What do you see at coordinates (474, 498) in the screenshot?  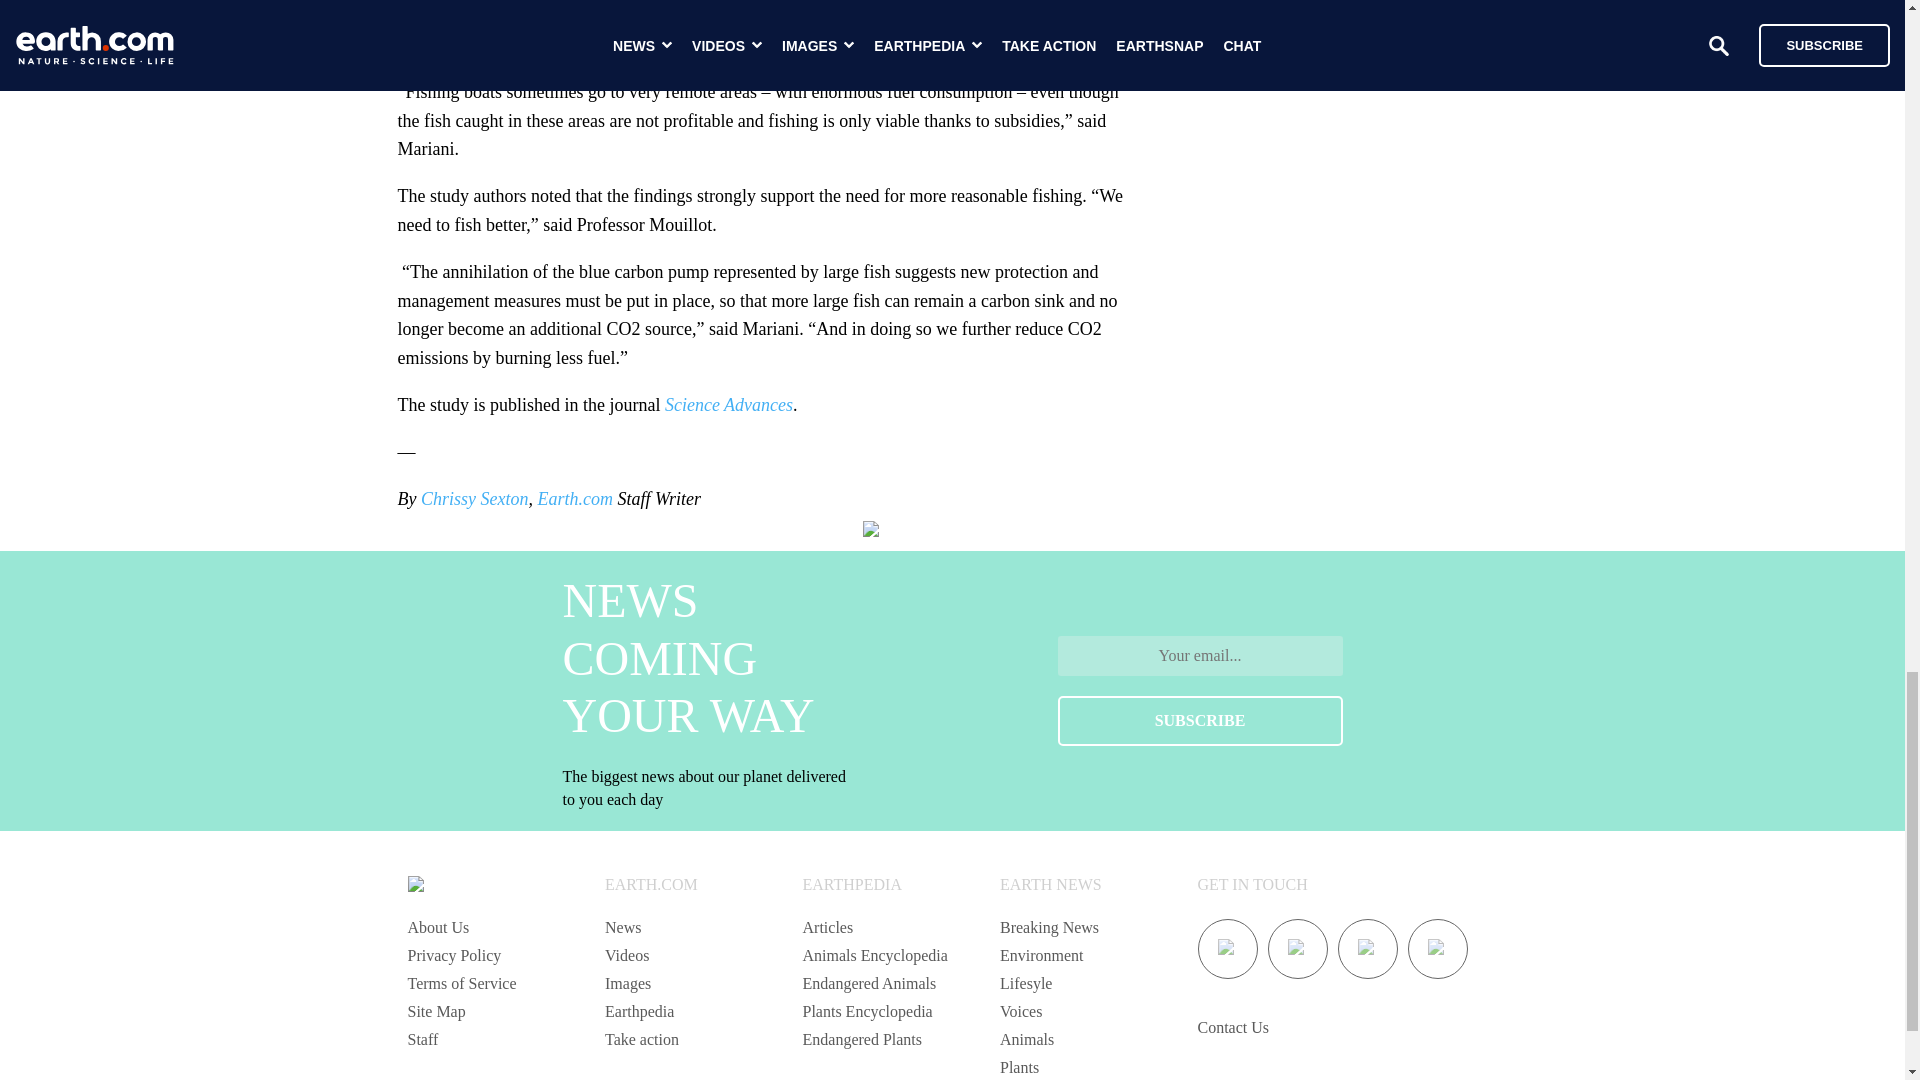 I see `Chrissy Sexton` at bounding box center [474, 498].